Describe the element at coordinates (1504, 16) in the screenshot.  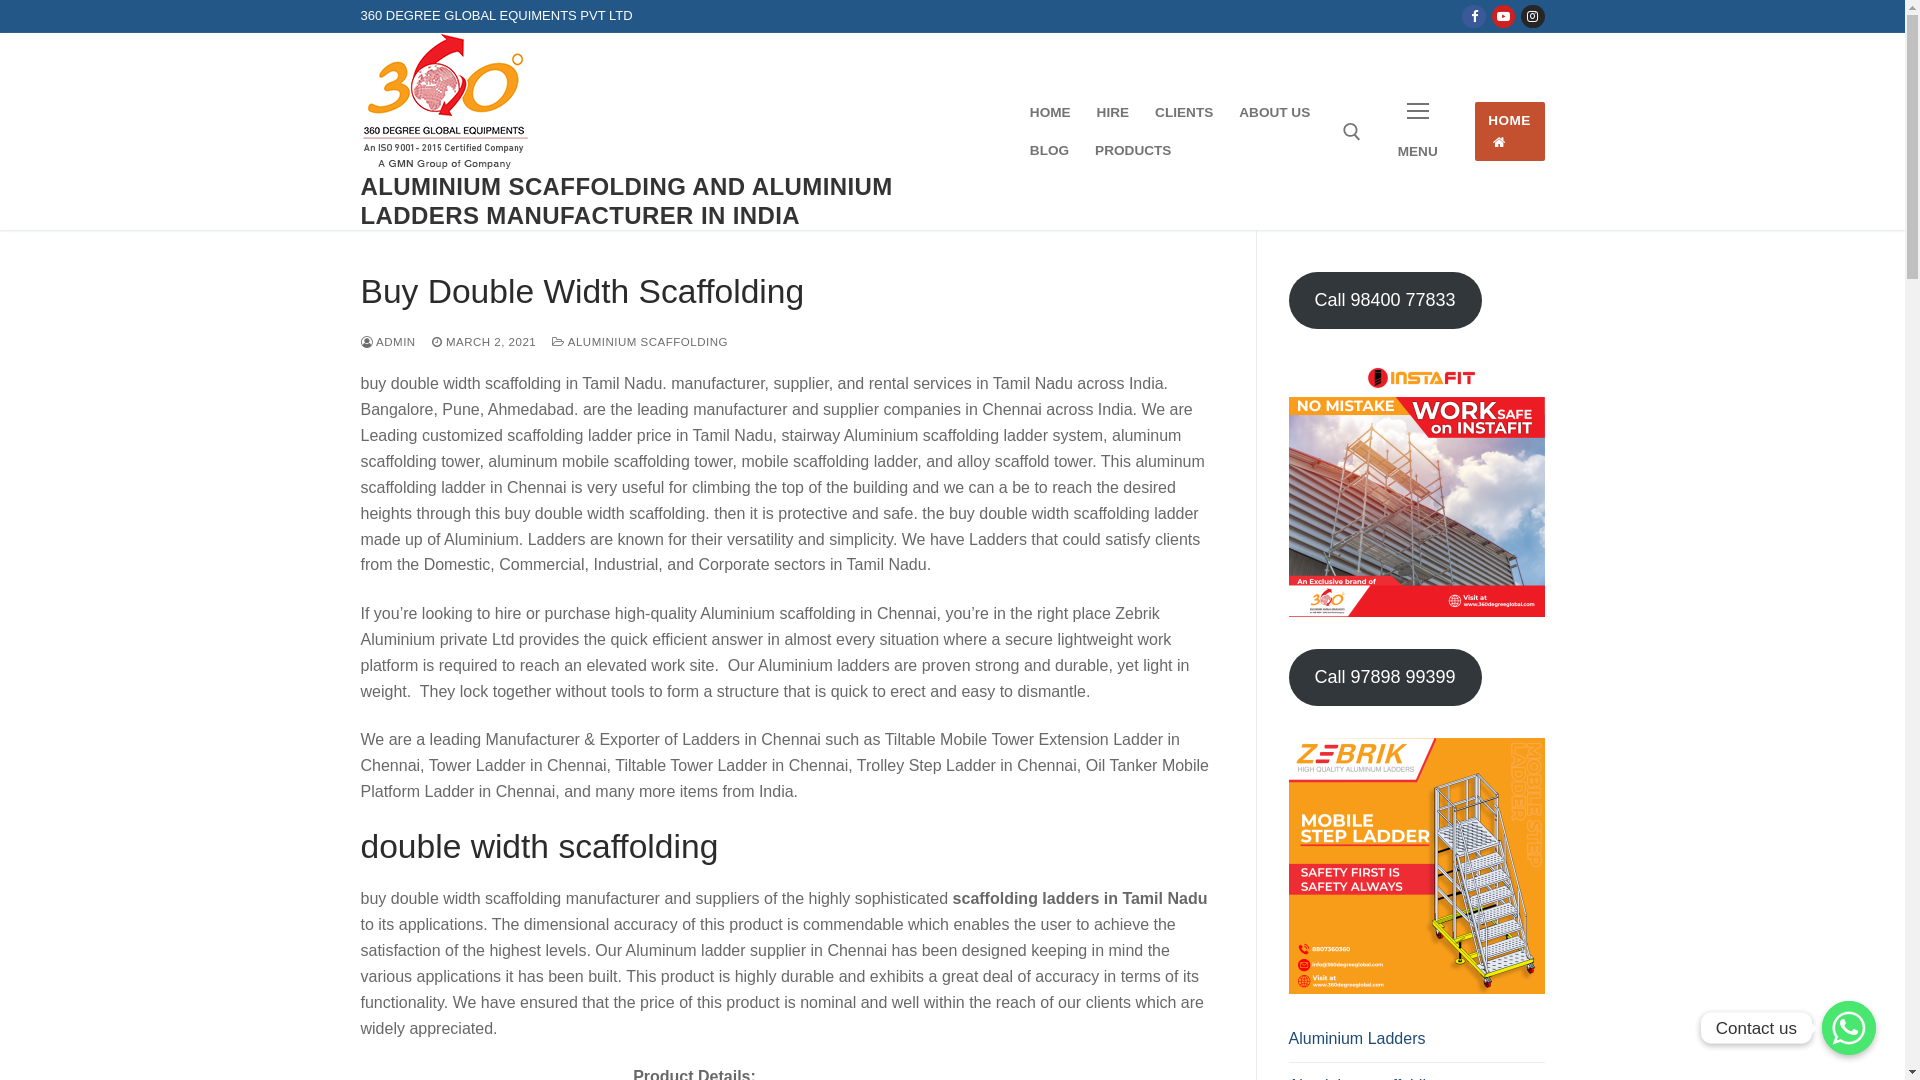
I see `Youtube` at that location.